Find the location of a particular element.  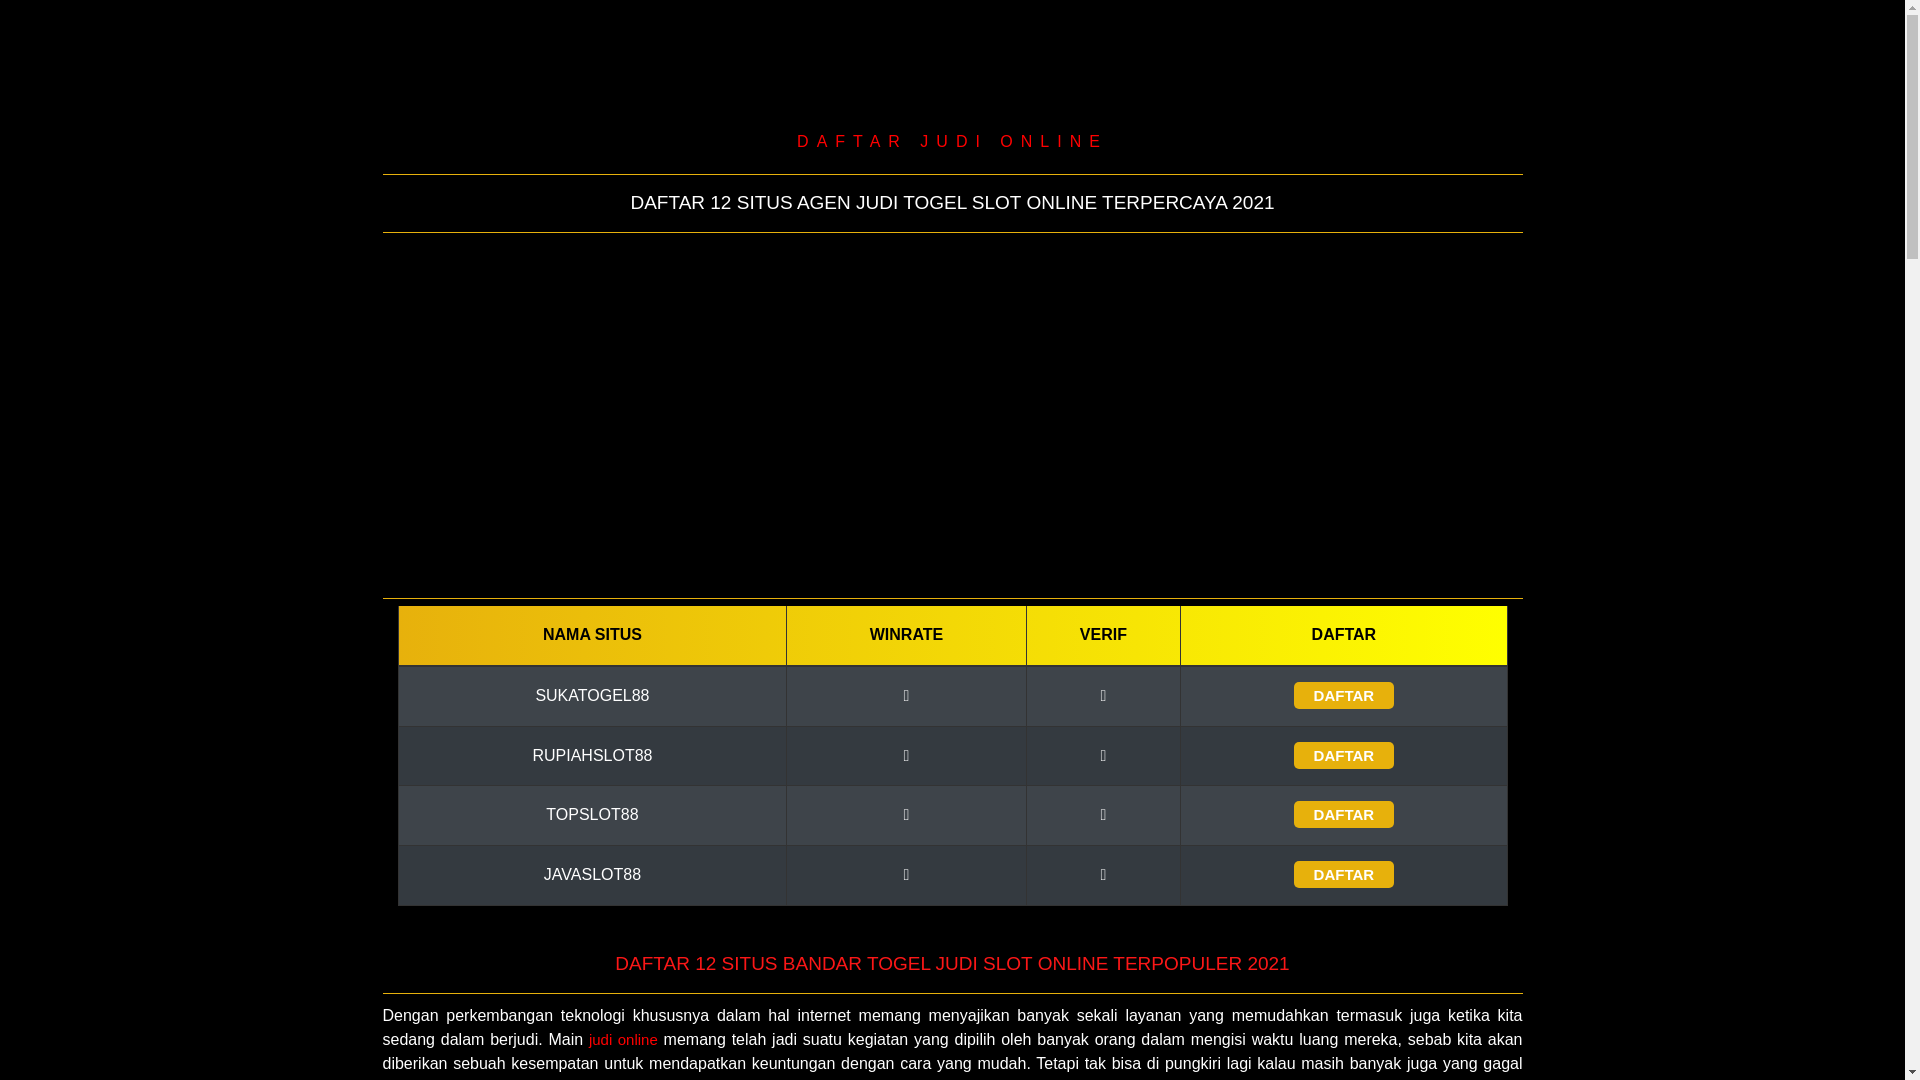

pkv games is located at coordinates (666, 541).